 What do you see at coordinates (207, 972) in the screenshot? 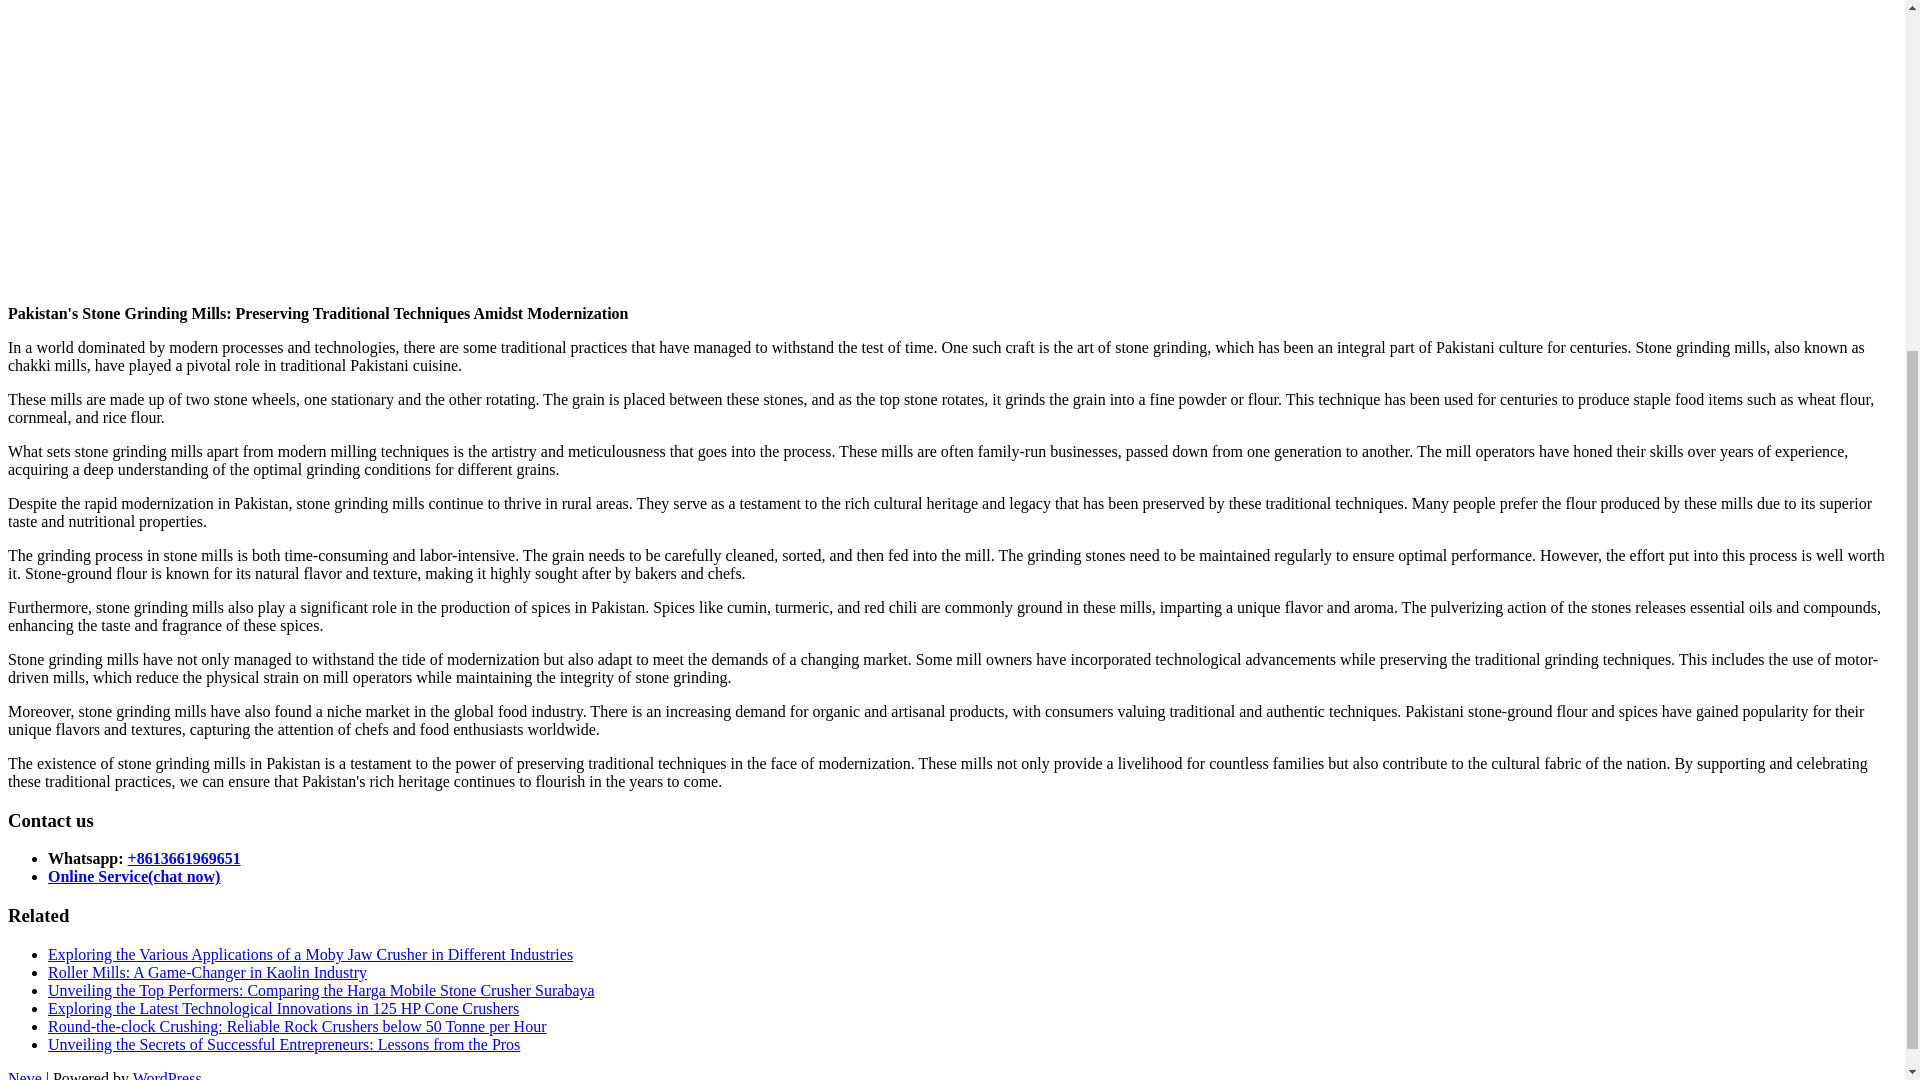
I see `Roller Mills: A Game-Changer in Kaolin Industry` at bounding box center [207, 972].